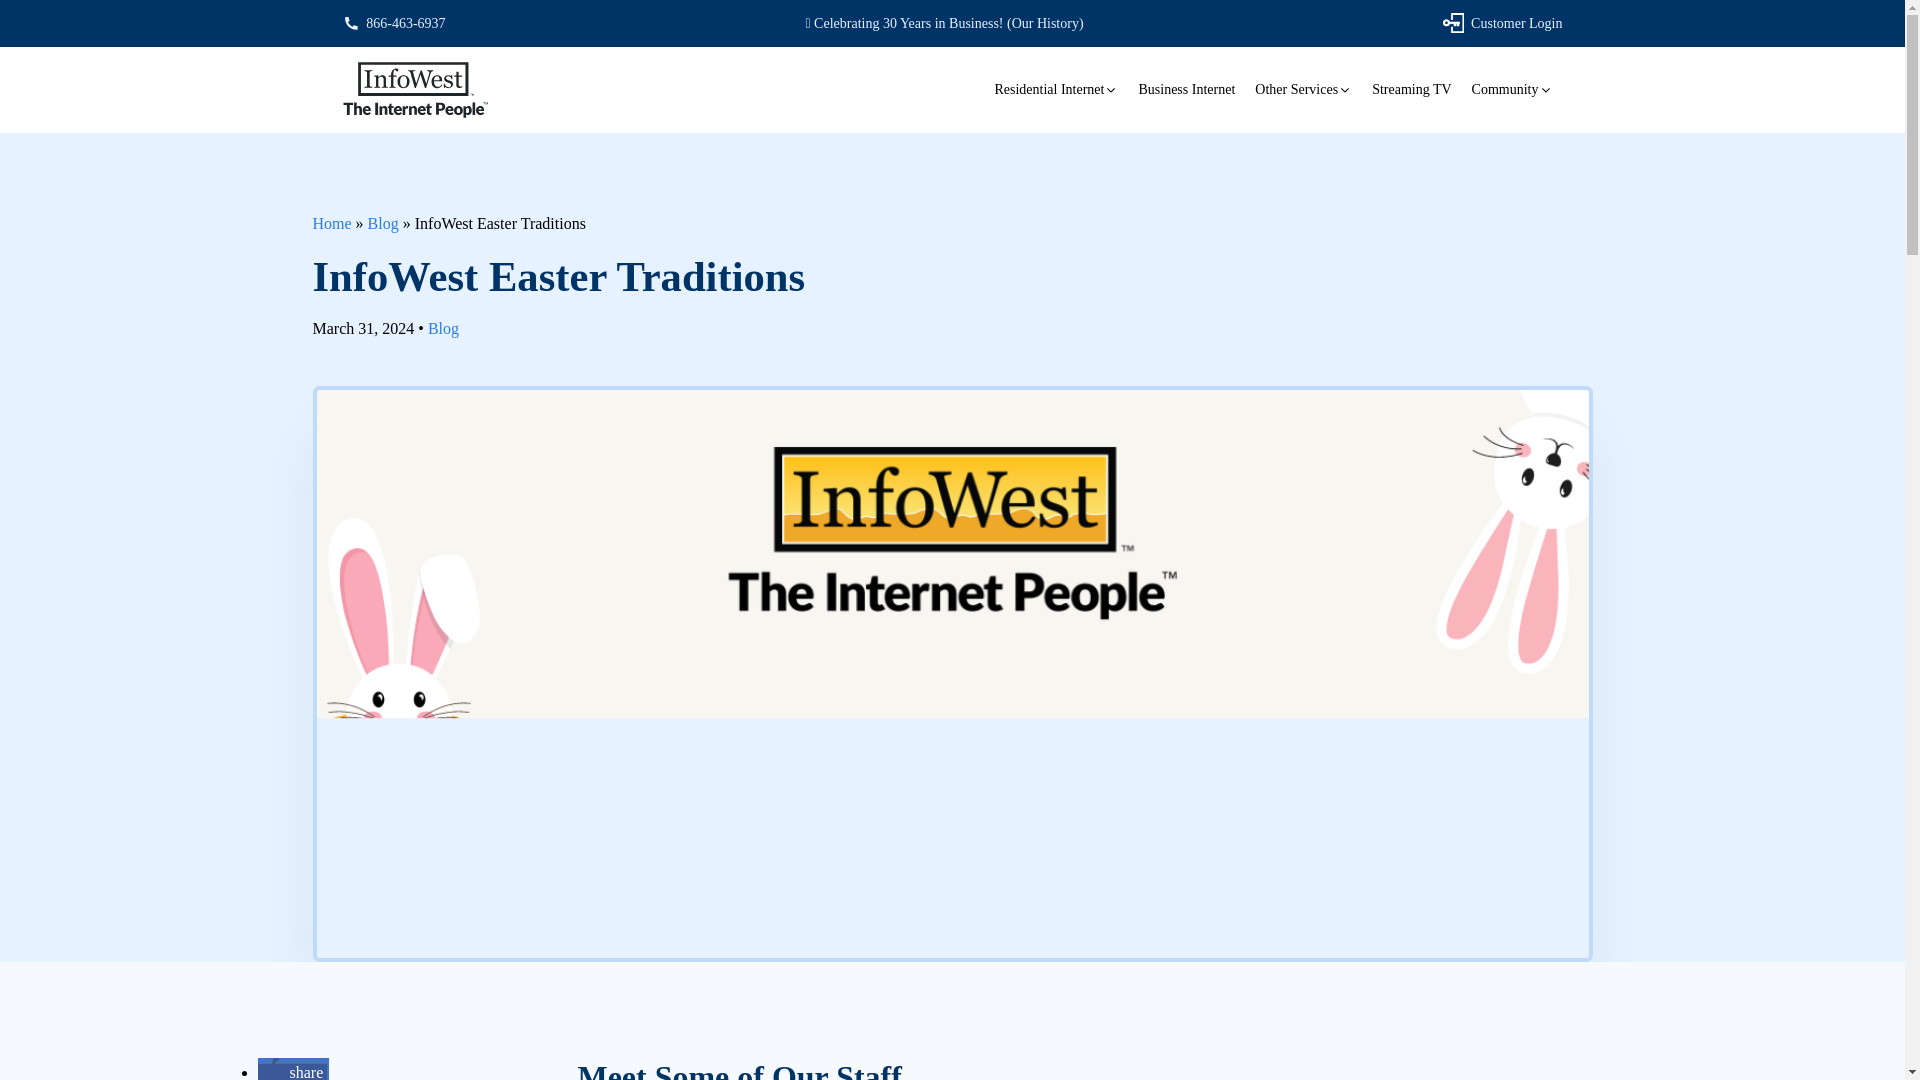  I want to click on Business Internet, so click(1186, 90).